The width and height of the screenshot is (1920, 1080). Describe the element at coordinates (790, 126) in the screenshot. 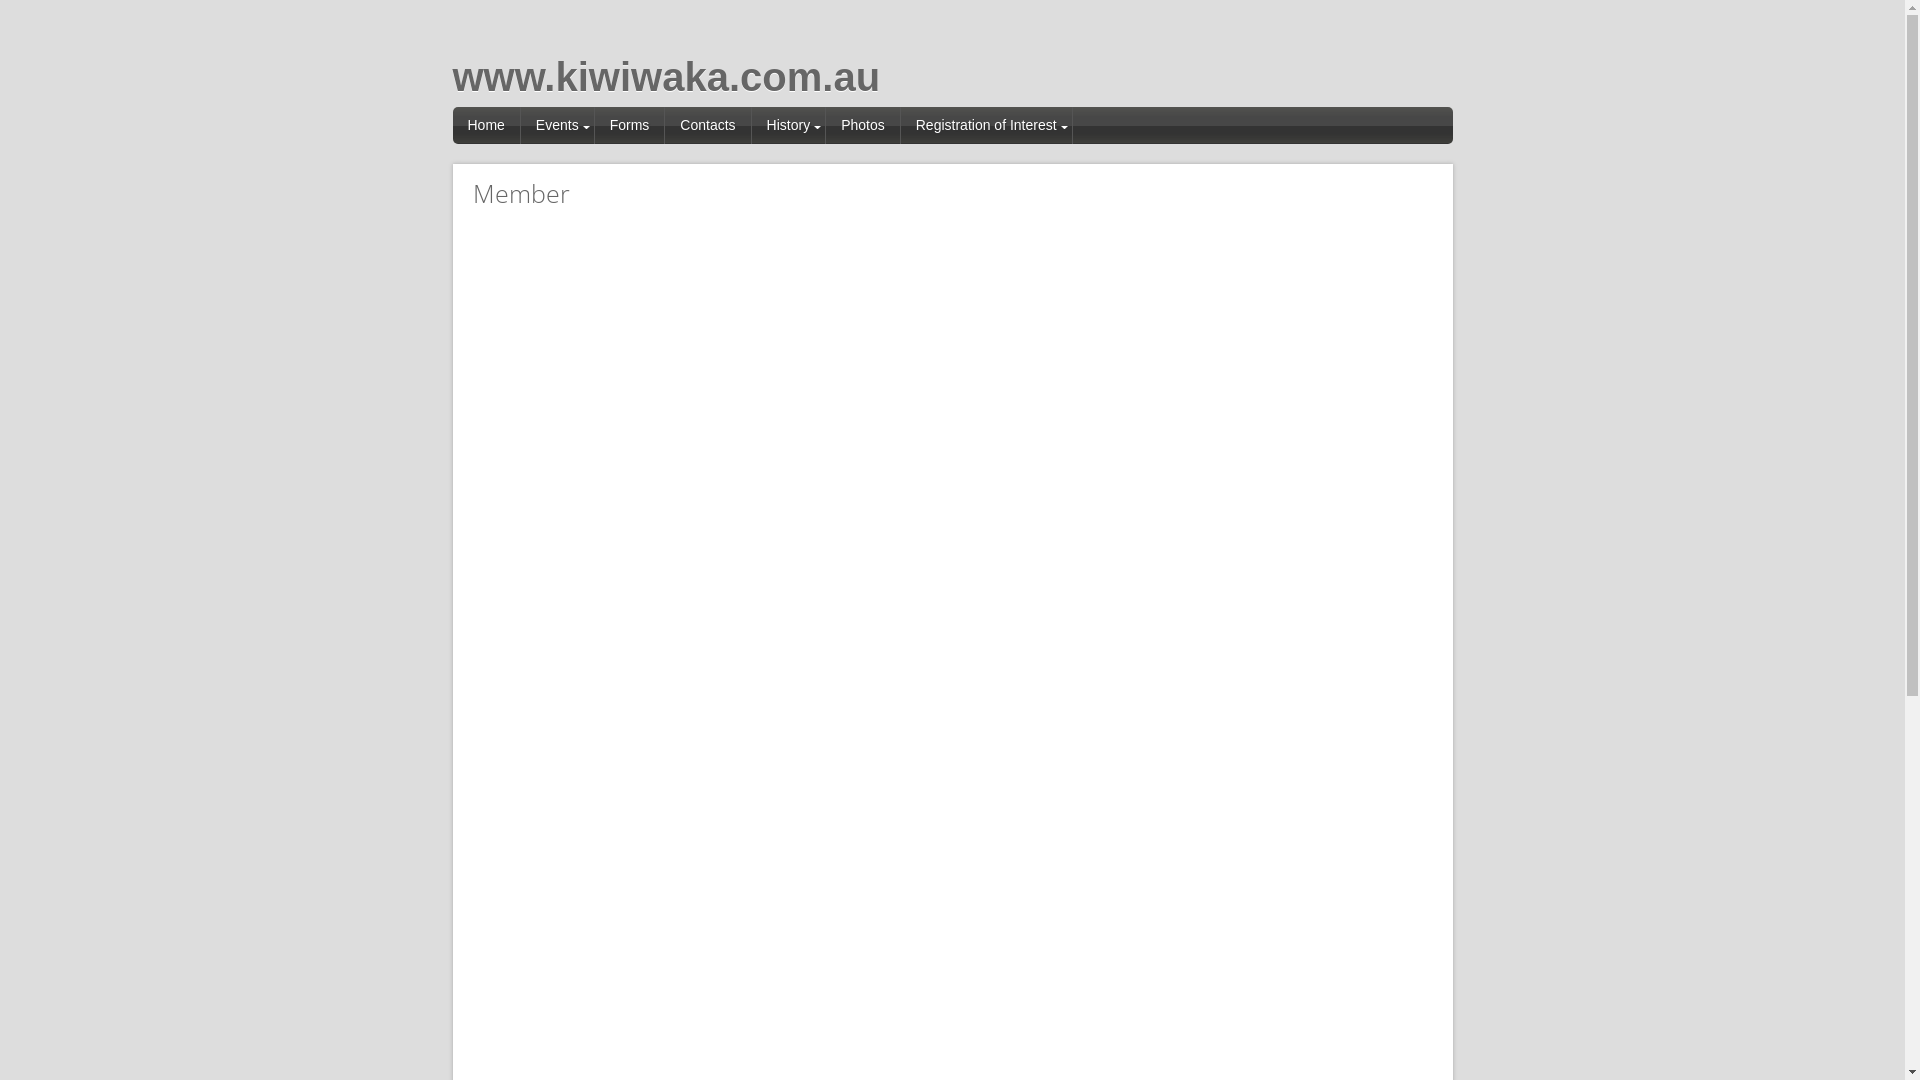

I see `History` at that location.